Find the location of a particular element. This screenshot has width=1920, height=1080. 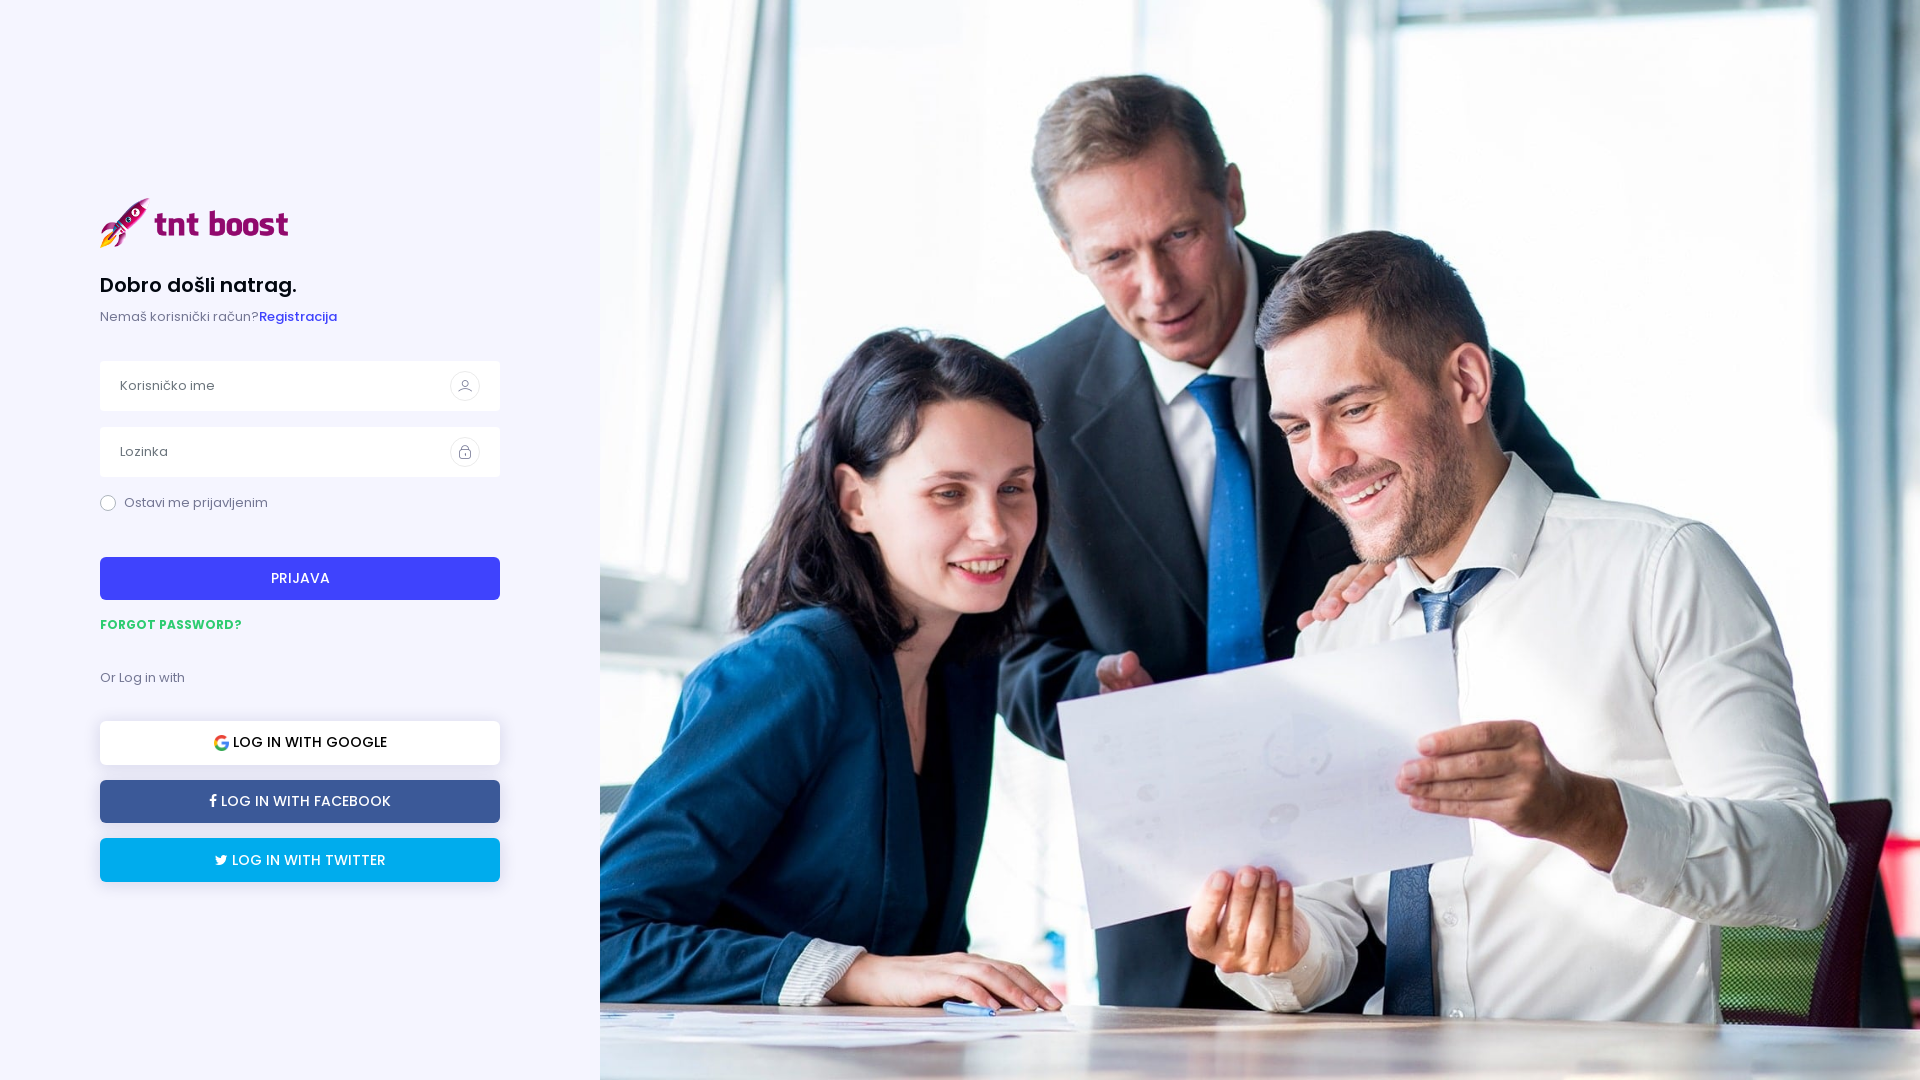

FORGOT PASSWORD? is located at coordinates (300, 625).